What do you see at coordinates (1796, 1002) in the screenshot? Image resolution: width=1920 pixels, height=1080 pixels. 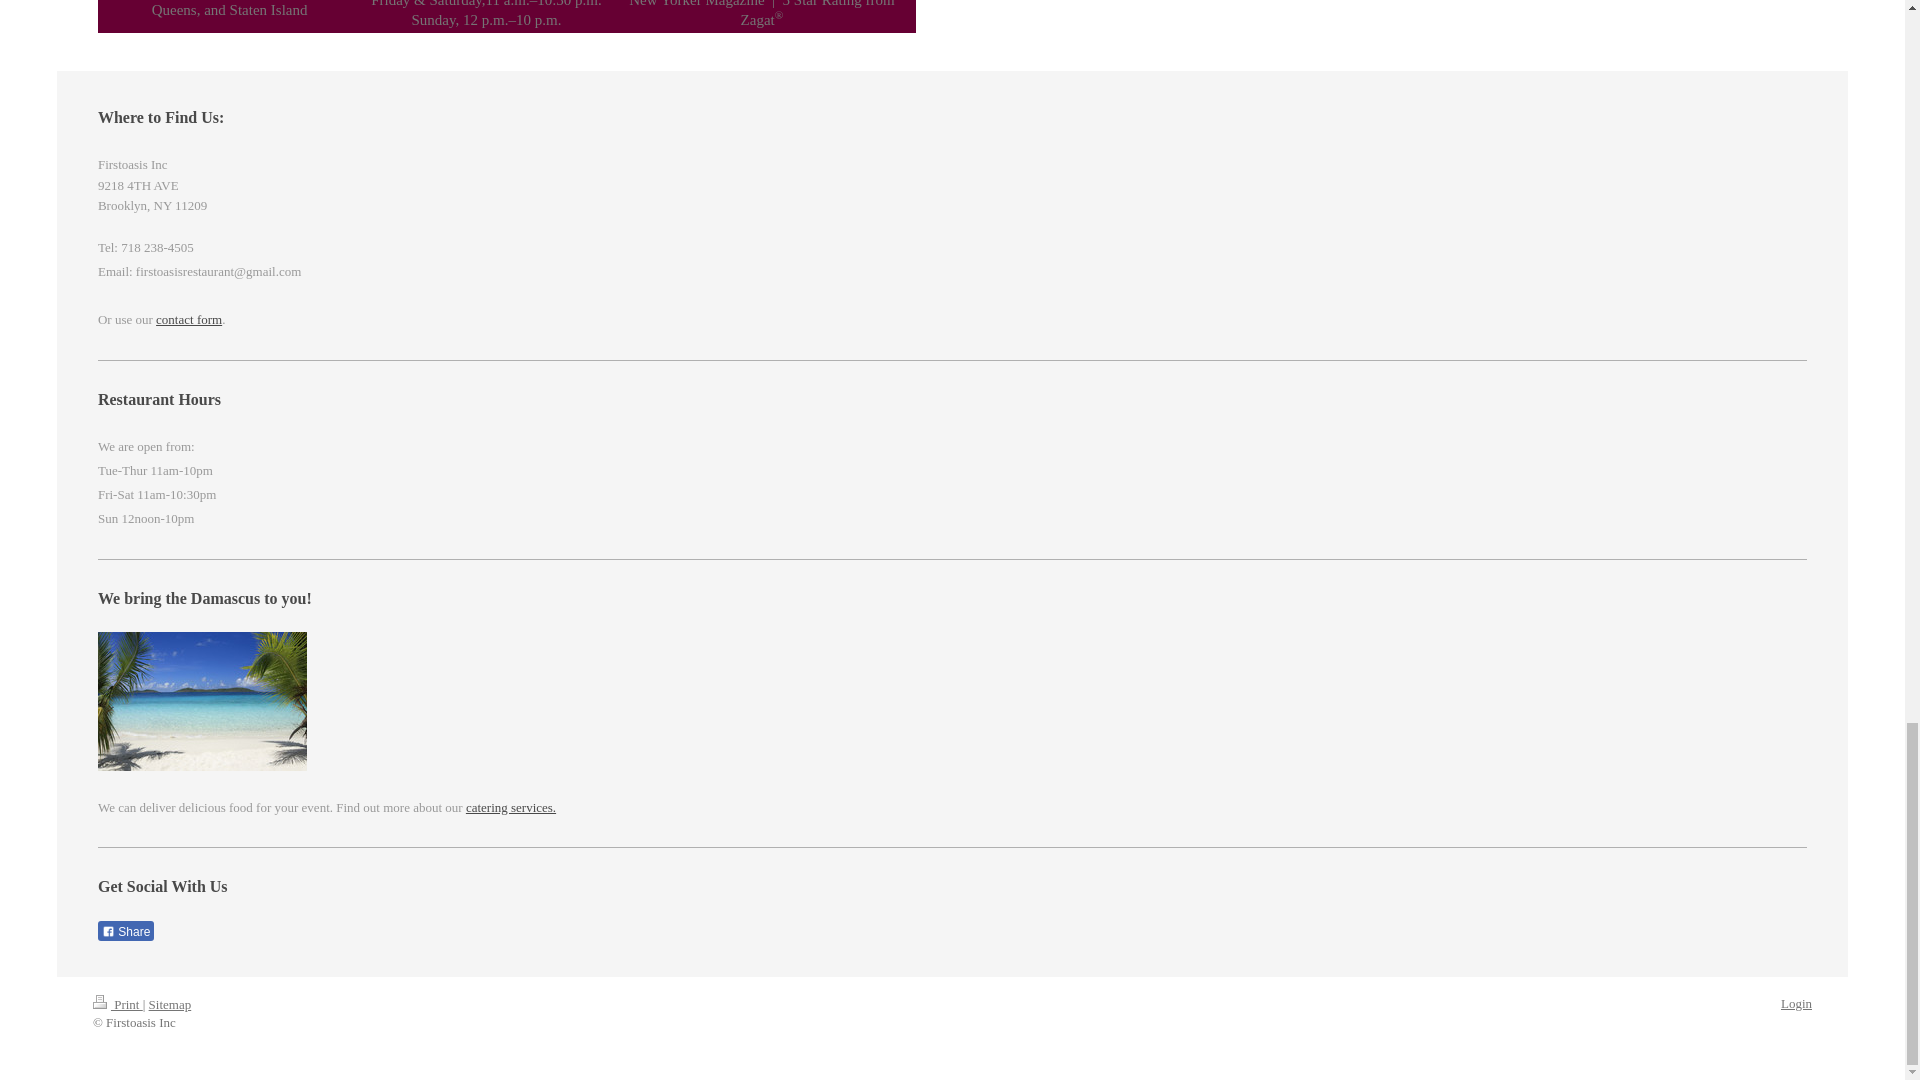 I see `Login` at bounding box center [1796, 1002].